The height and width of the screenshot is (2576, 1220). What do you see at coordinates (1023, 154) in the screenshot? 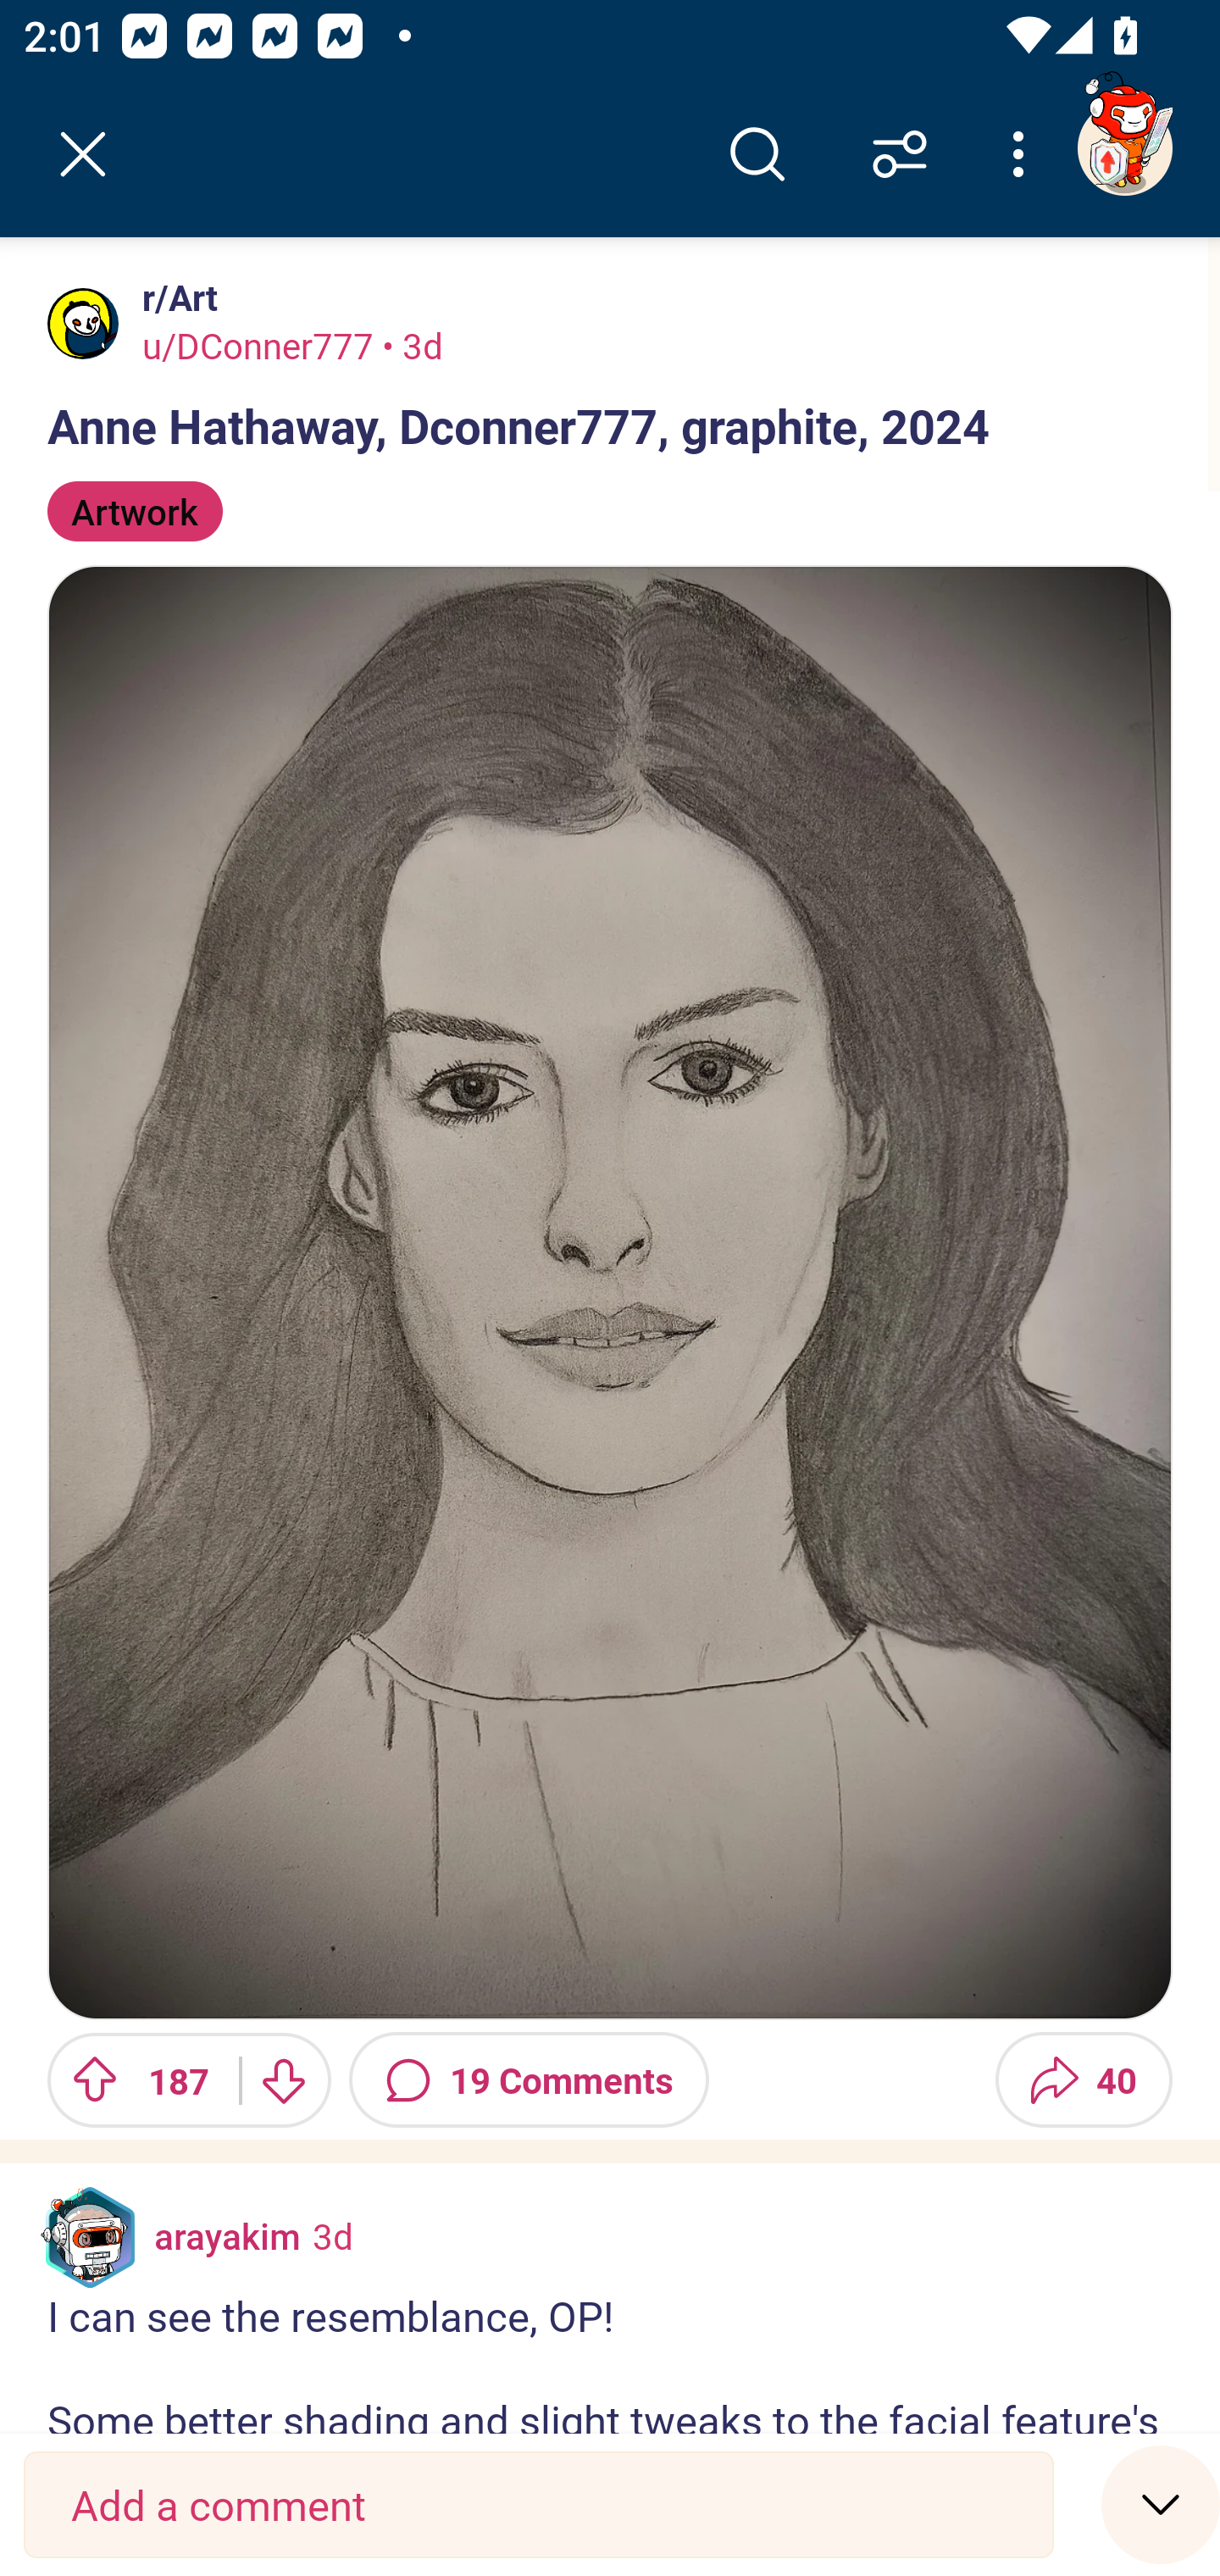
I see `More options` at bounding box center [1023, 154].